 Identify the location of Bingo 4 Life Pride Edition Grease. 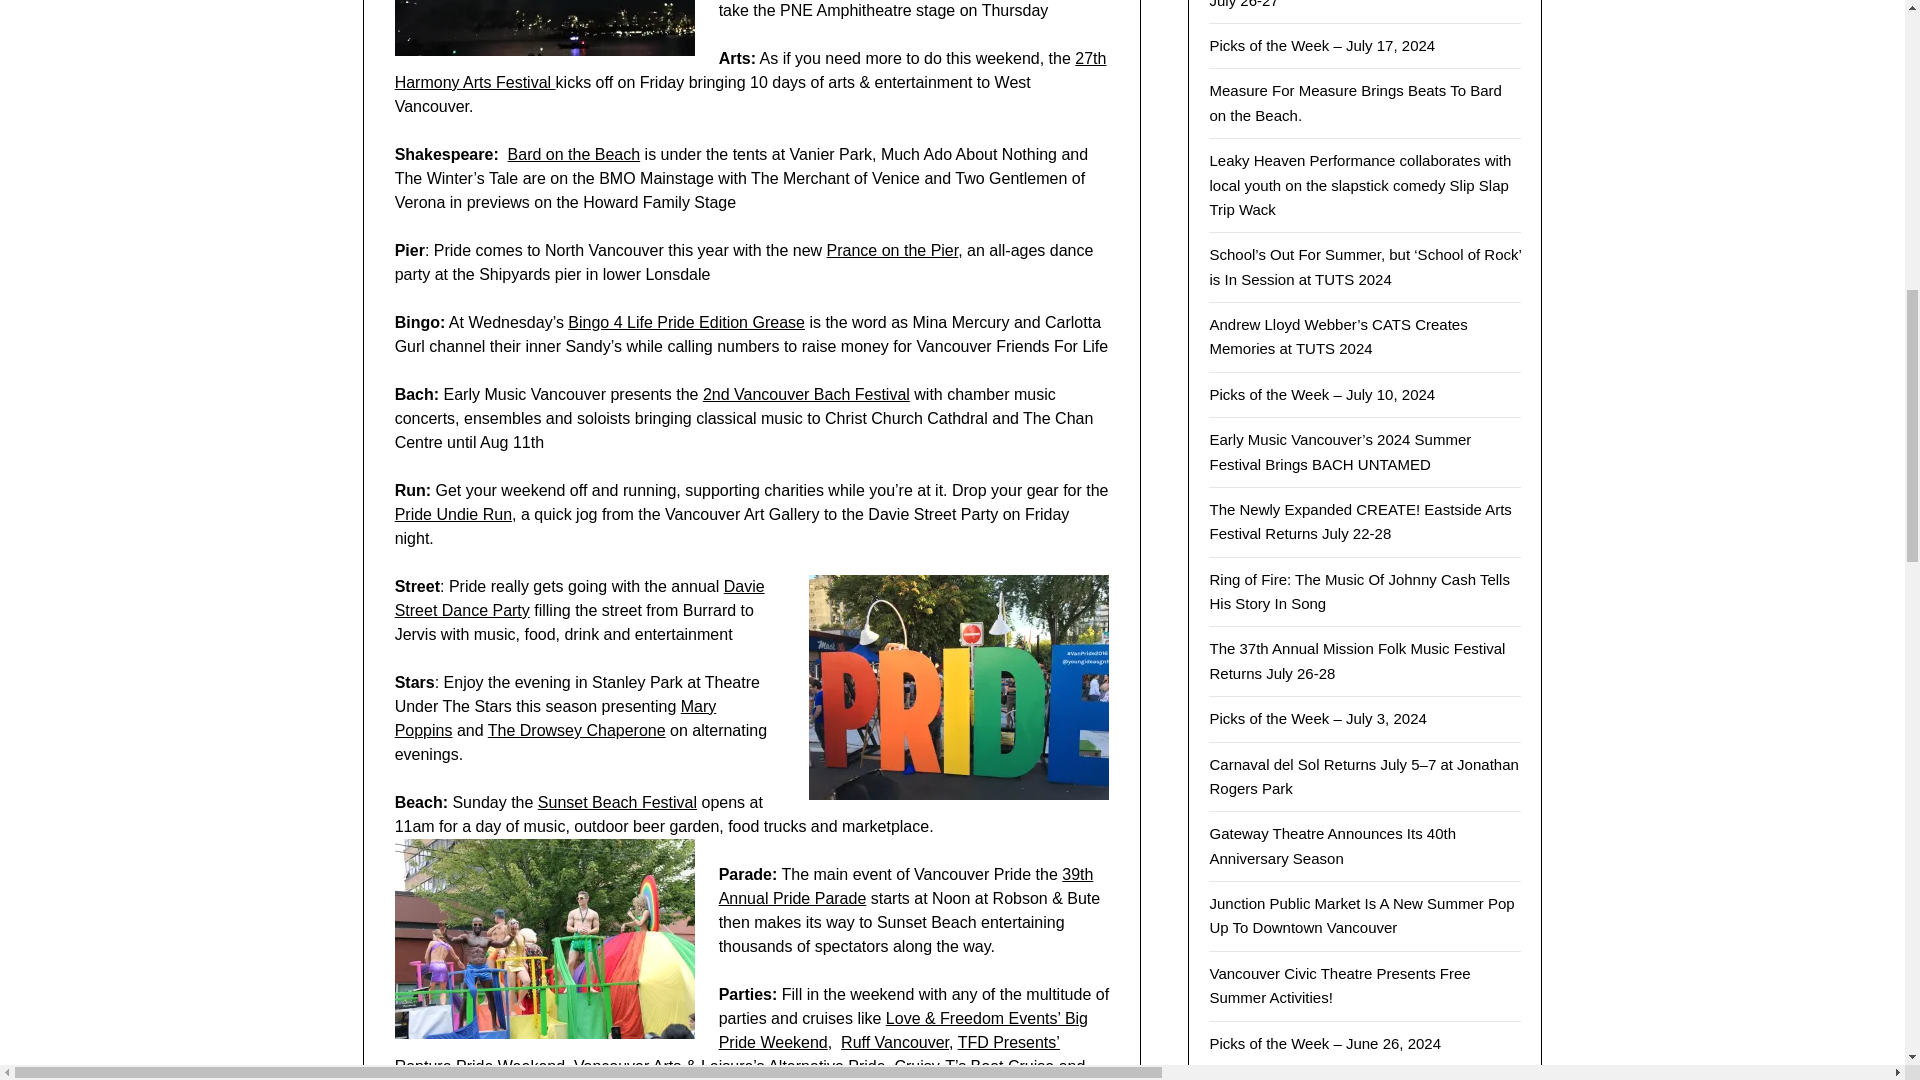
(686, 322).